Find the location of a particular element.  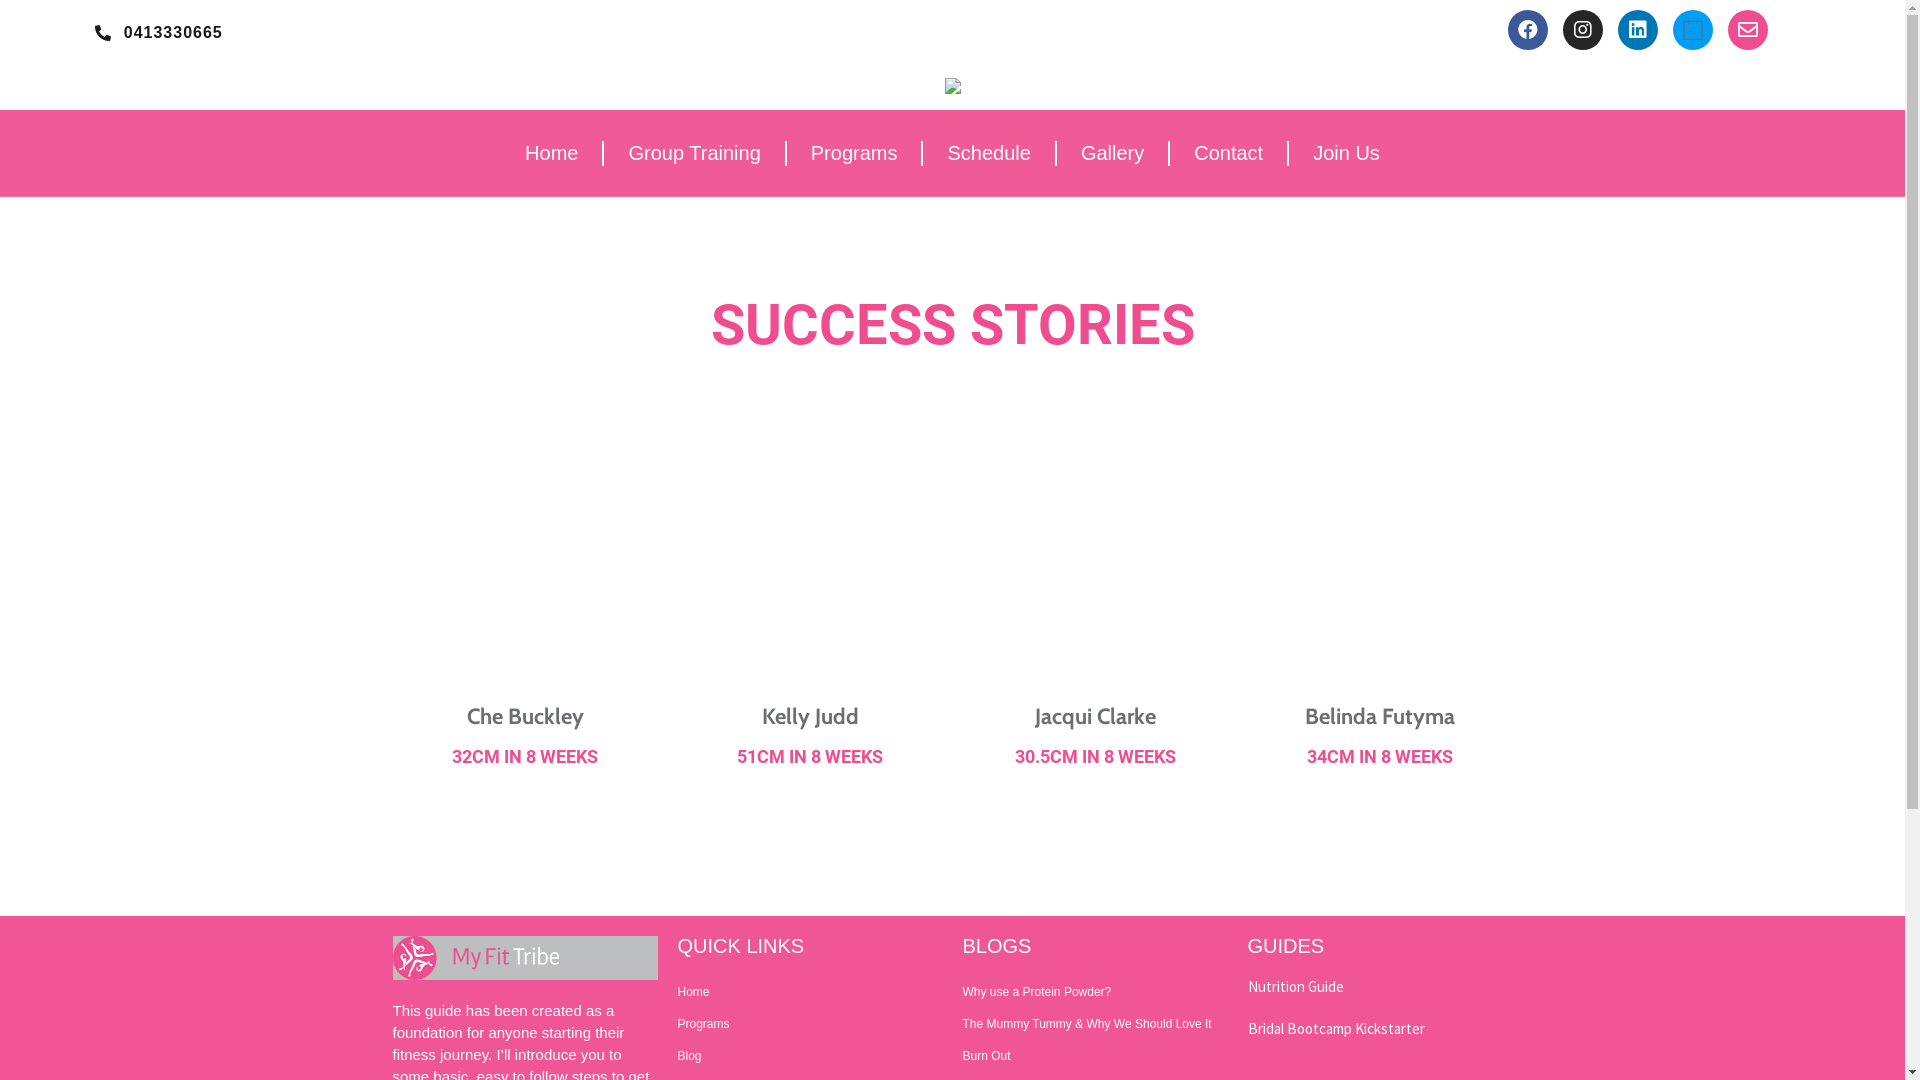

Contact is located at coordinates (1228, 153).